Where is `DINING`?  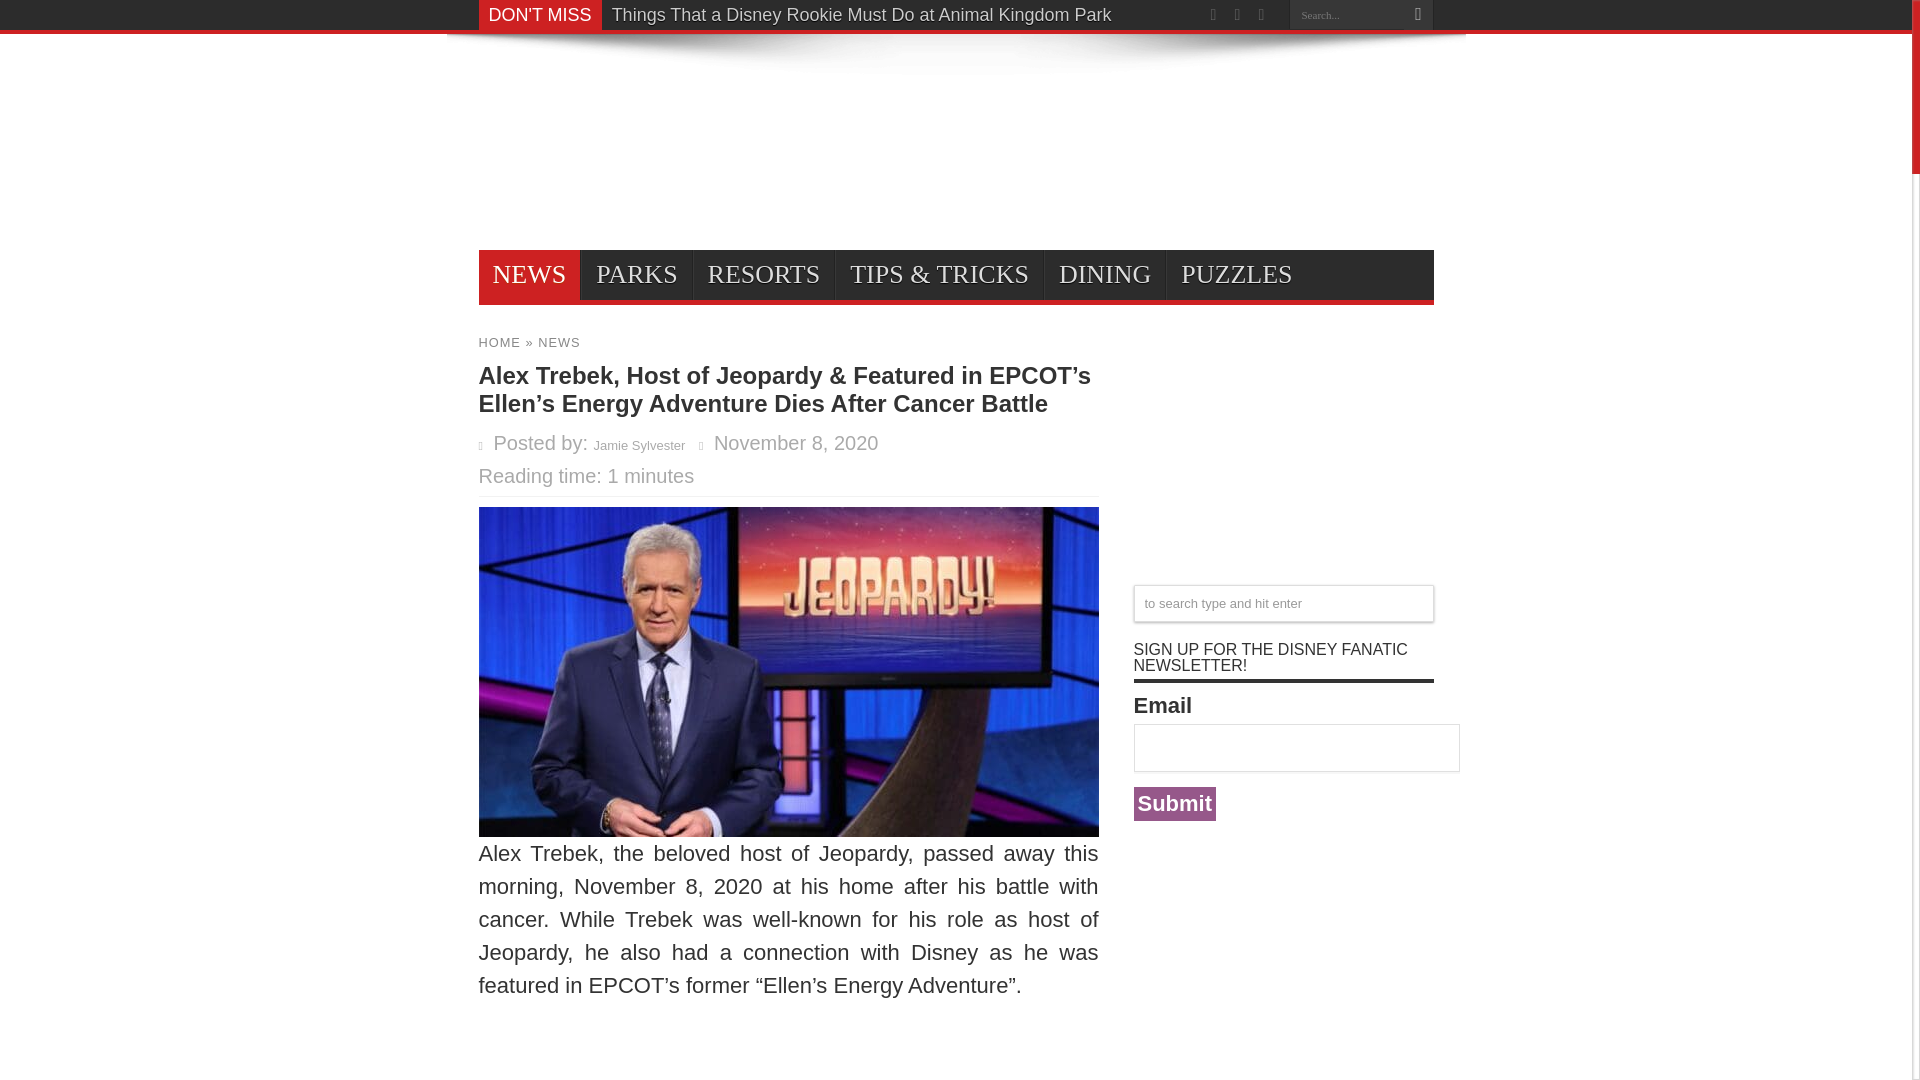 DINING is located at coordinates (1104, 274).